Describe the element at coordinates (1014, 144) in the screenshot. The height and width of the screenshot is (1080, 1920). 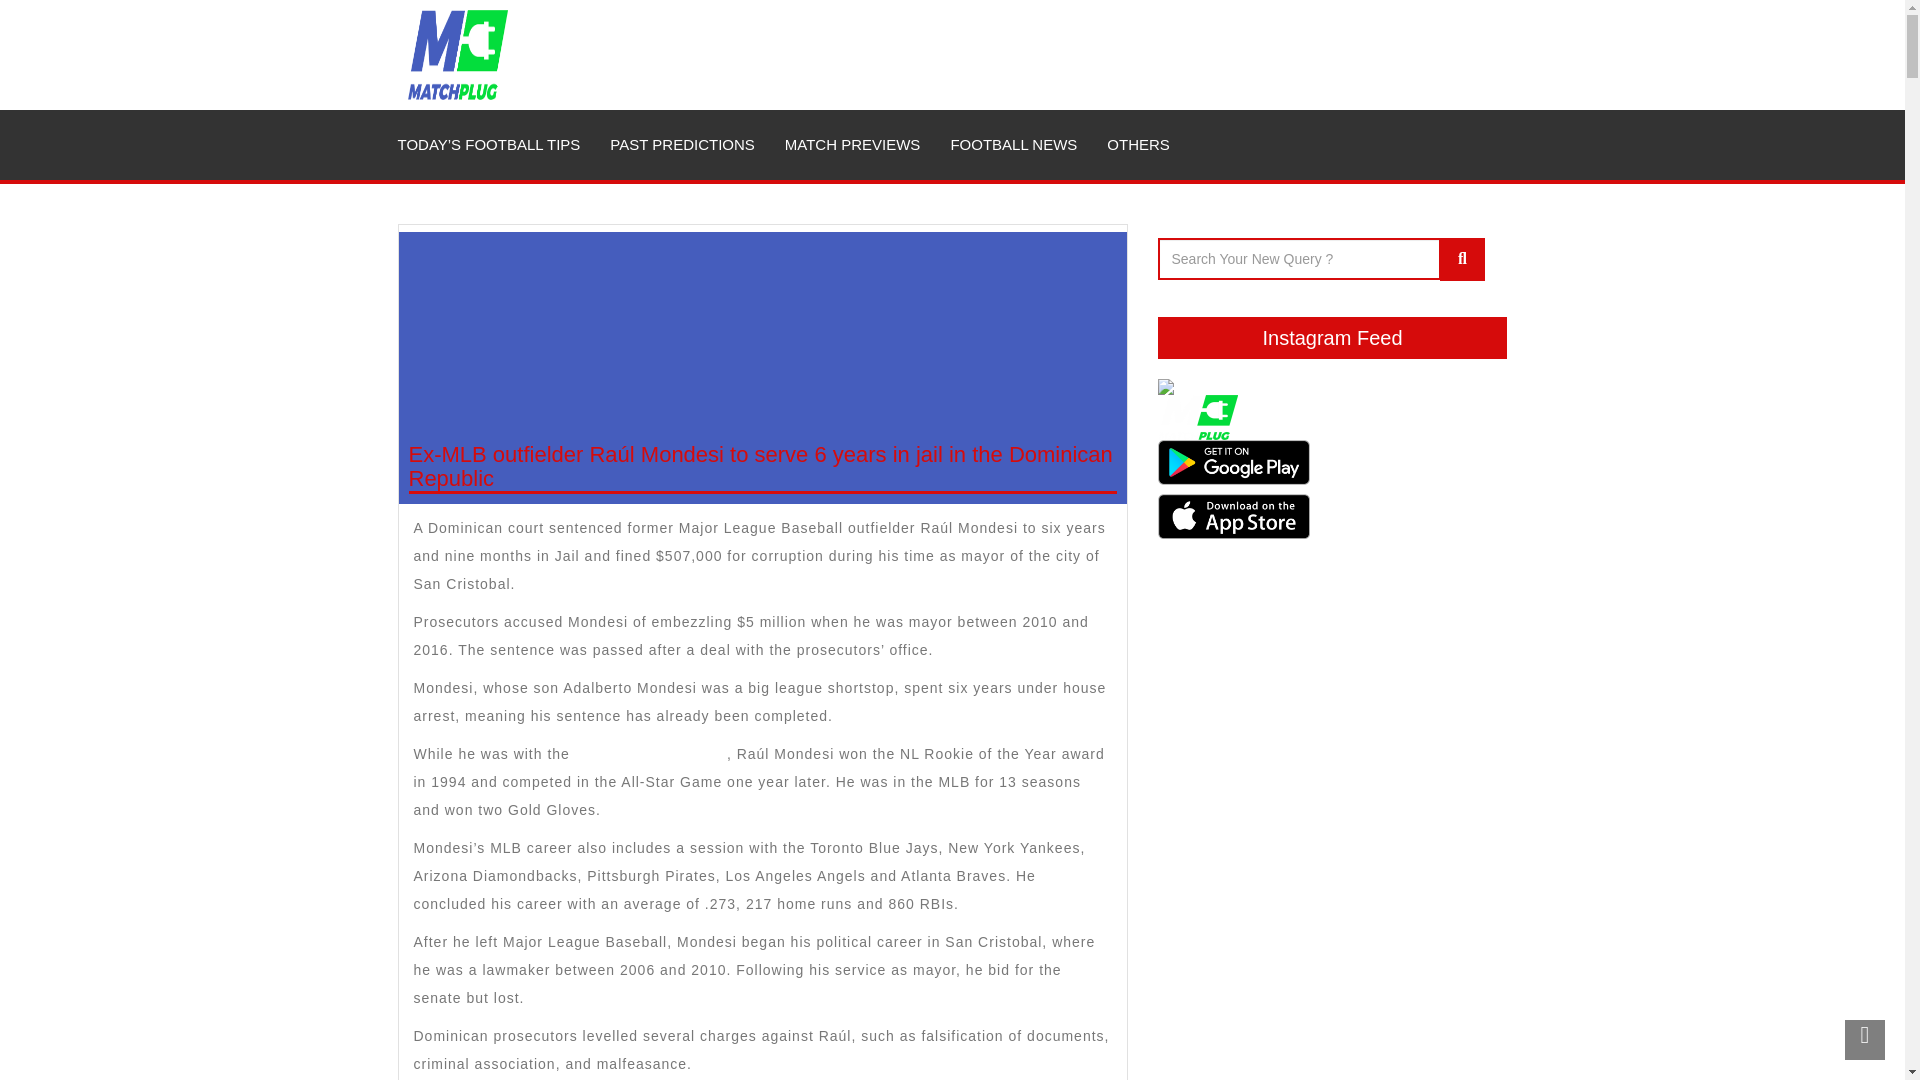
I see `FOOTBALL NEWS` at that location.